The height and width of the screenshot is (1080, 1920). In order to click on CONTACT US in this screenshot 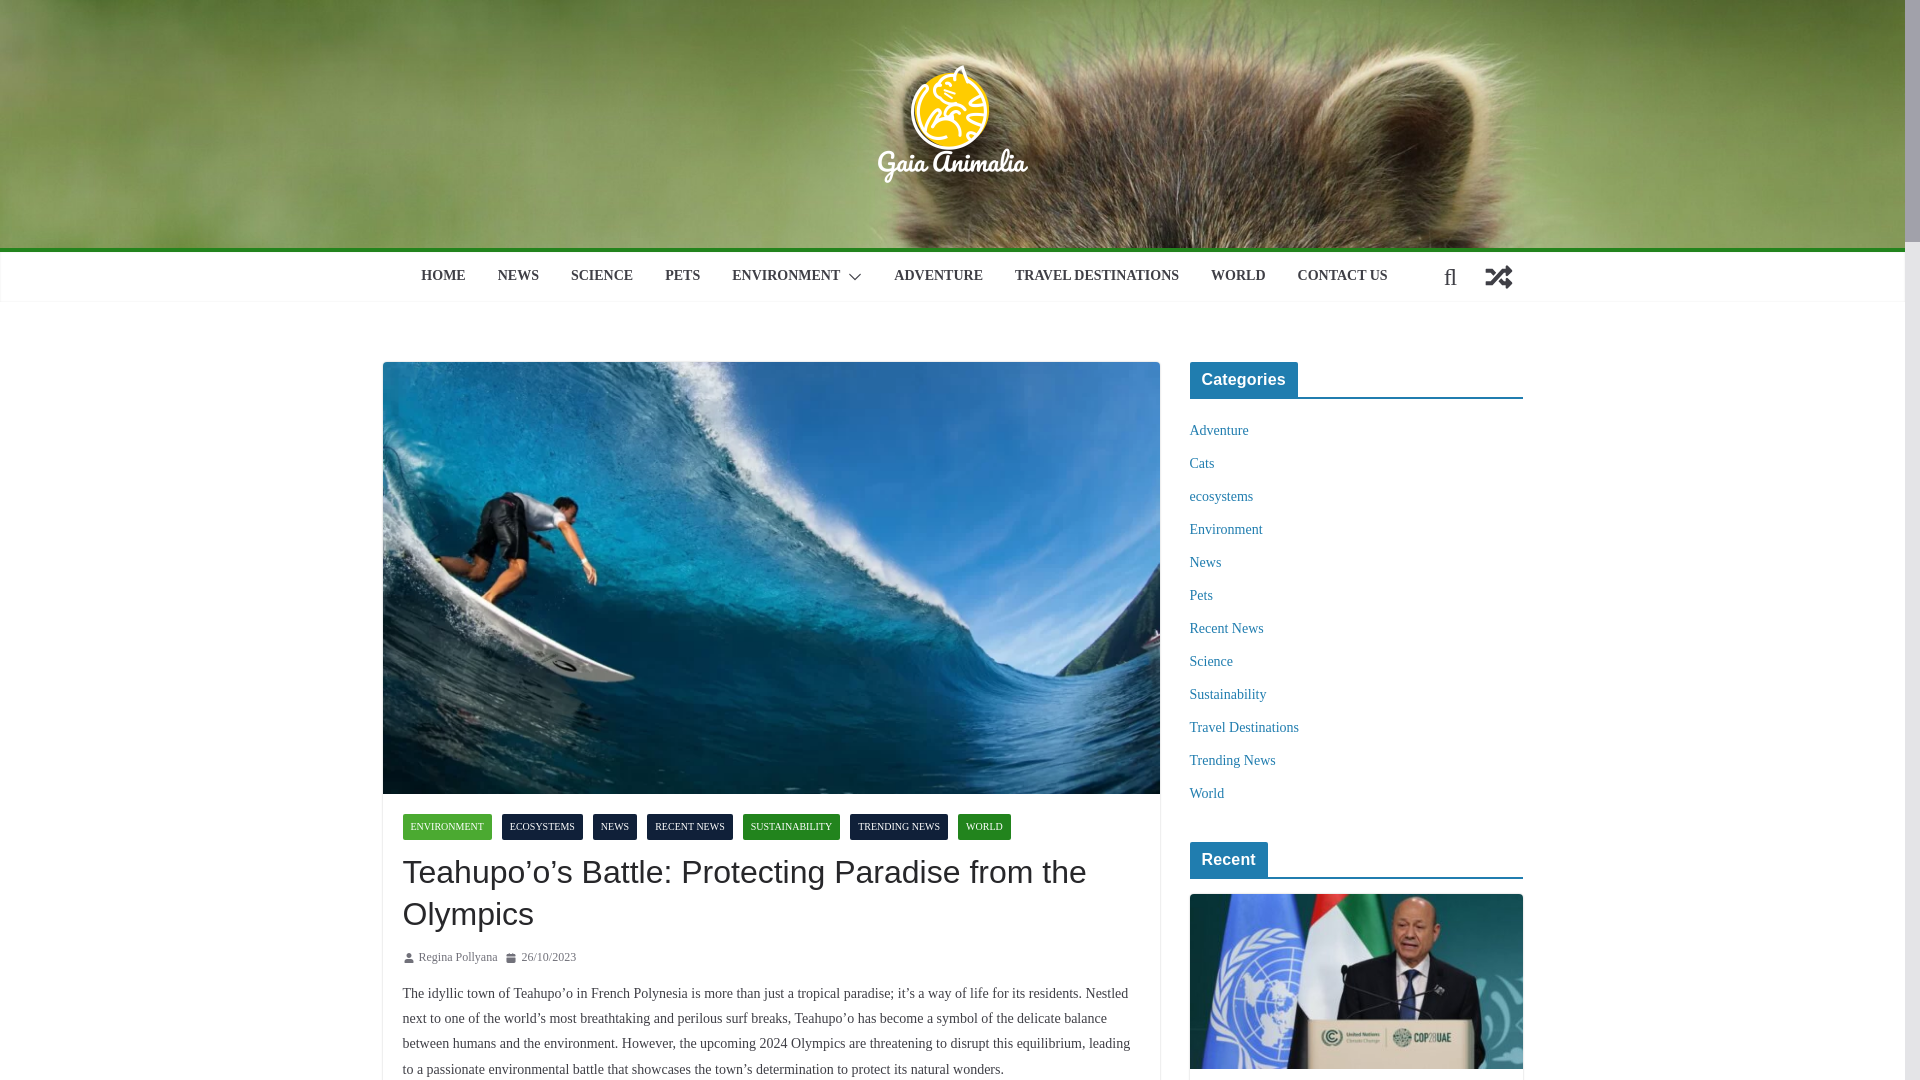, I will do `click(1342, 276)`.